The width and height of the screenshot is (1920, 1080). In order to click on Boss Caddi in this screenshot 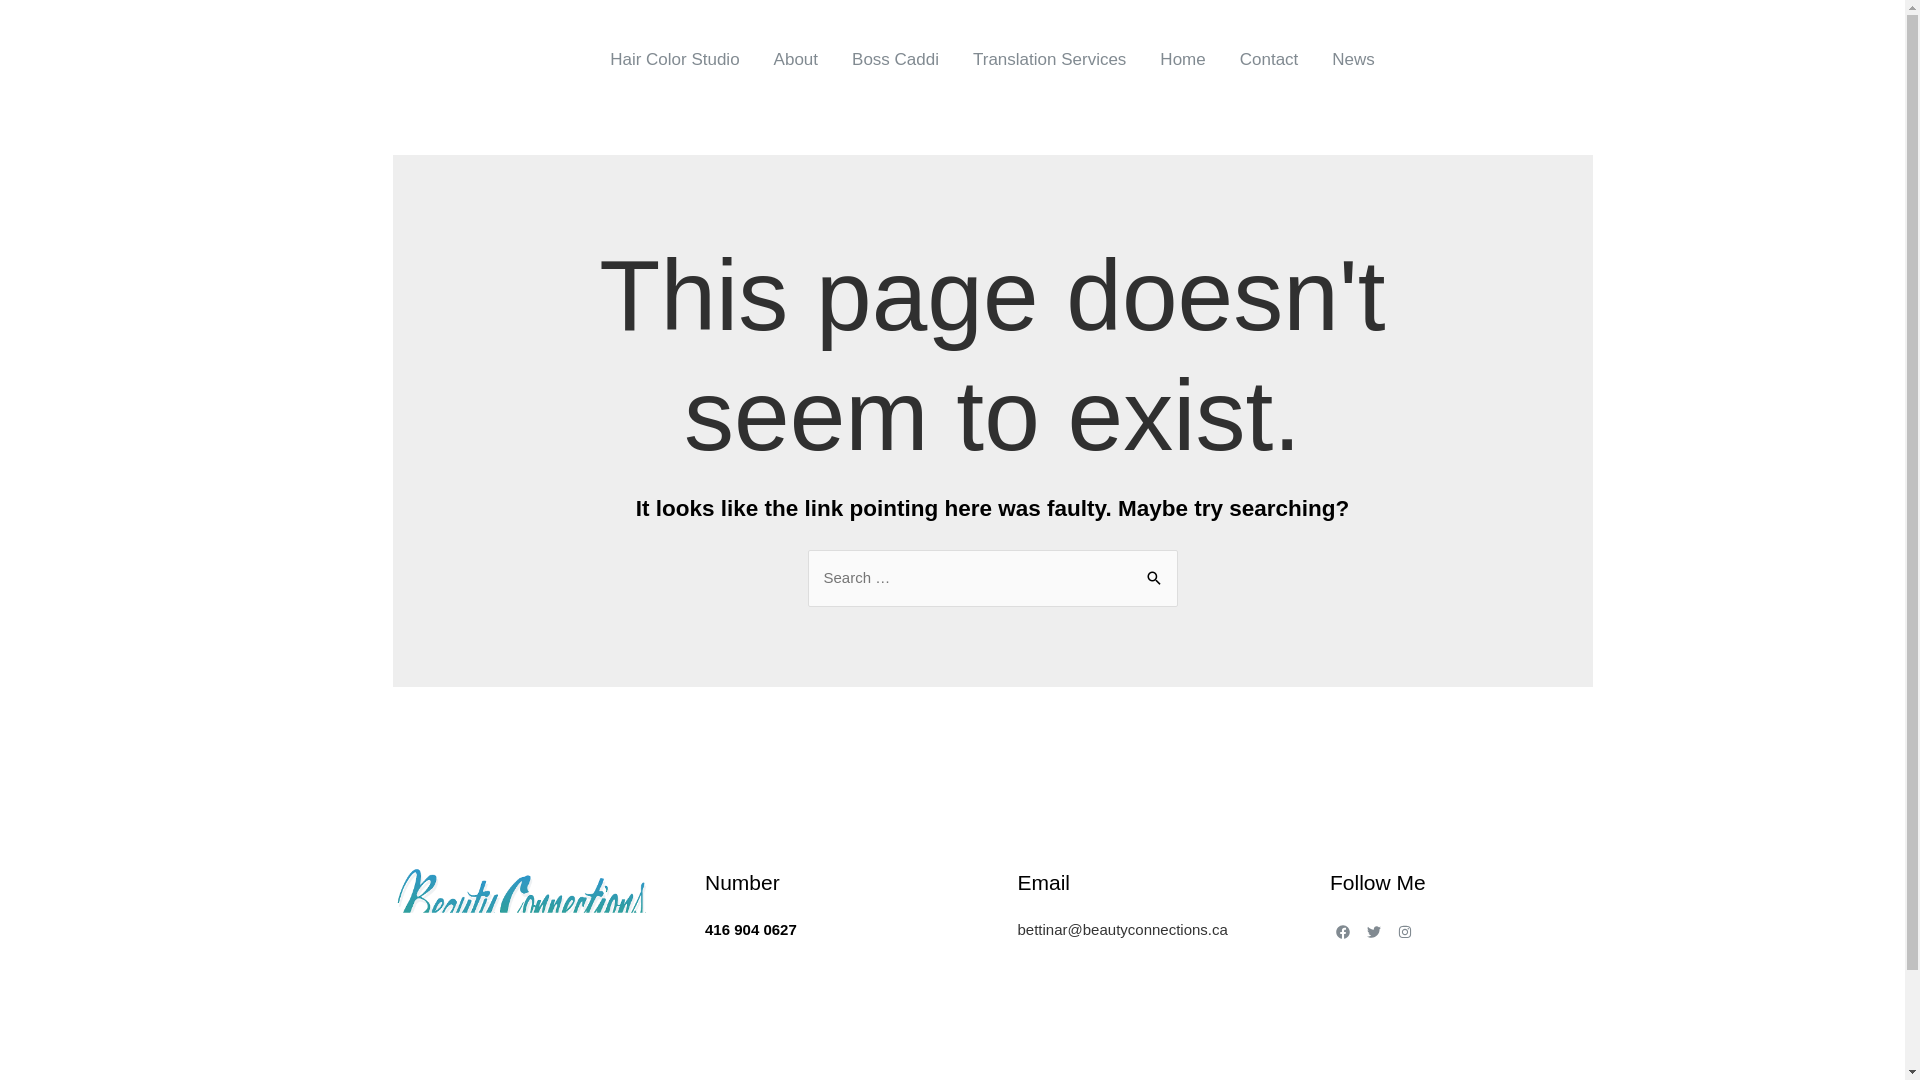, I will do `click(896, 60)`.